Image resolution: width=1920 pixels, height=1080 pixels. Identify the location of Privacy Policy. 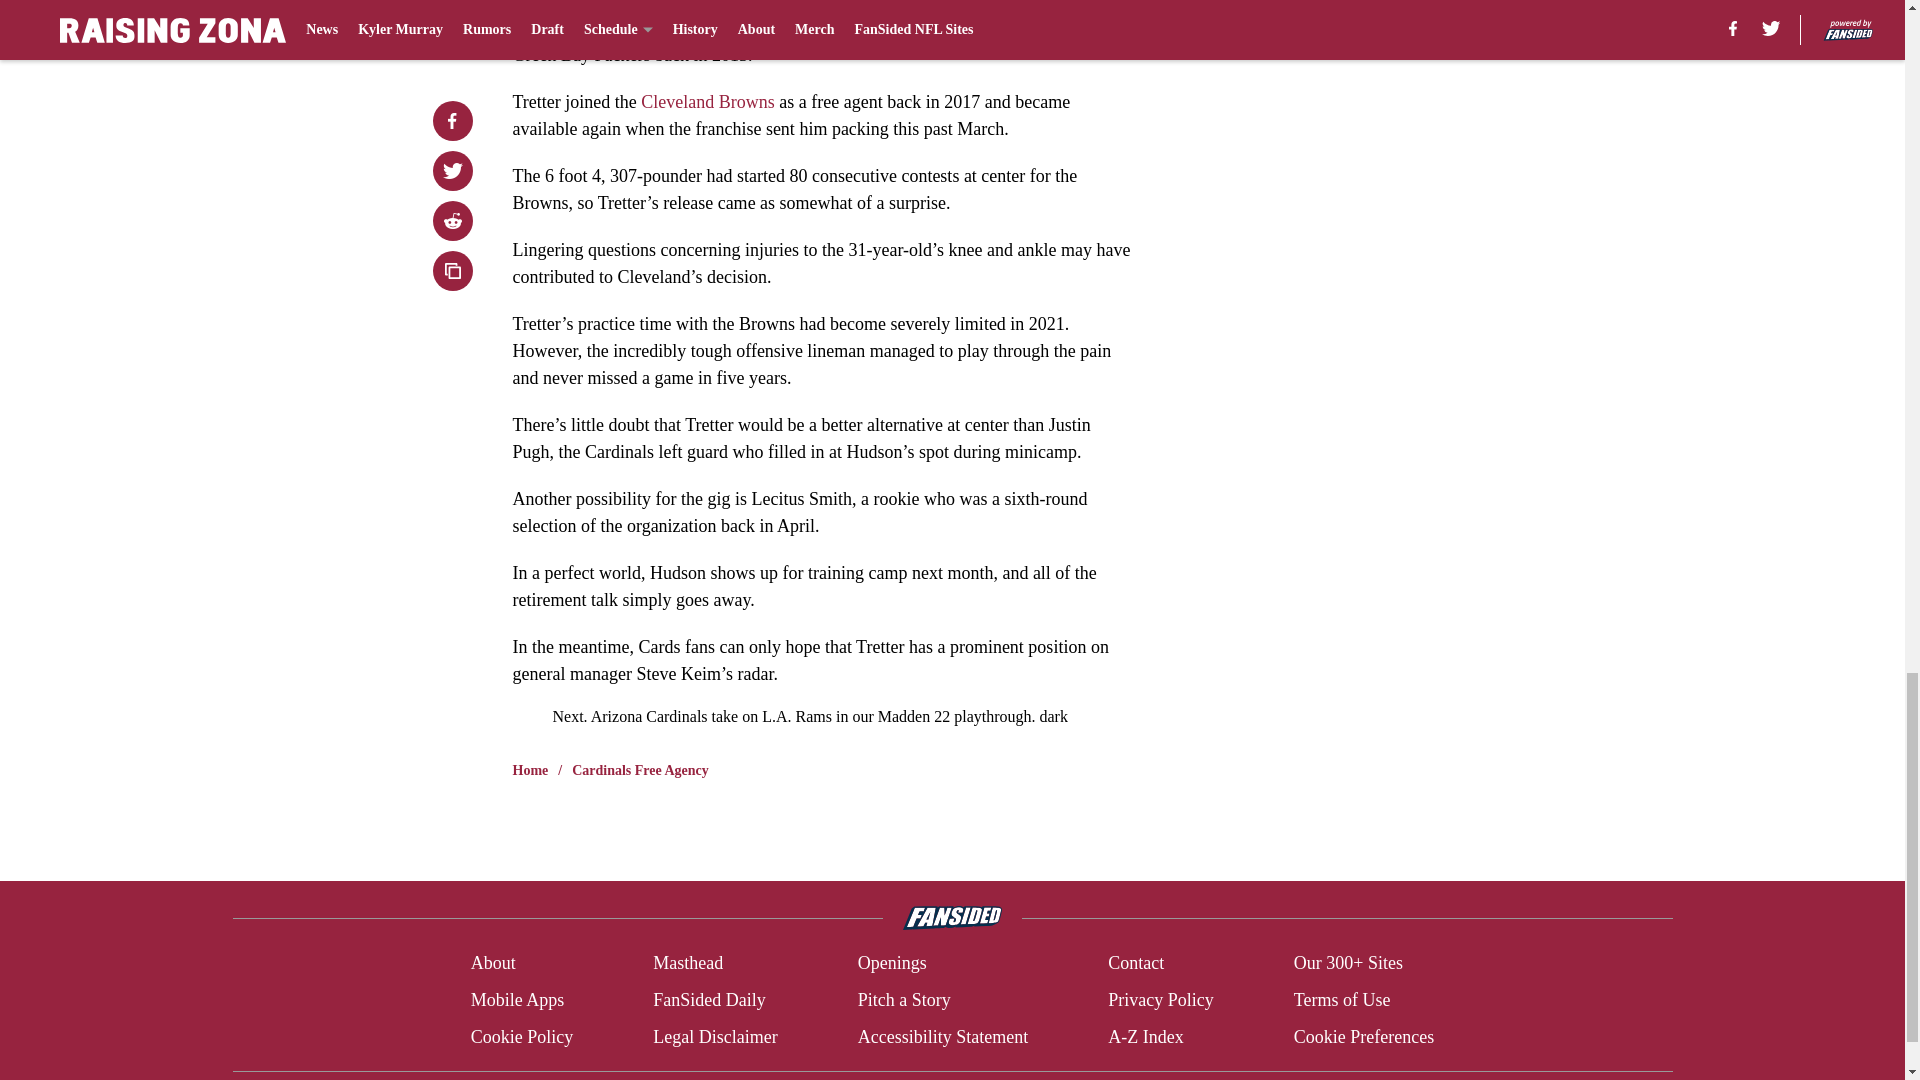
(1160, 1000).